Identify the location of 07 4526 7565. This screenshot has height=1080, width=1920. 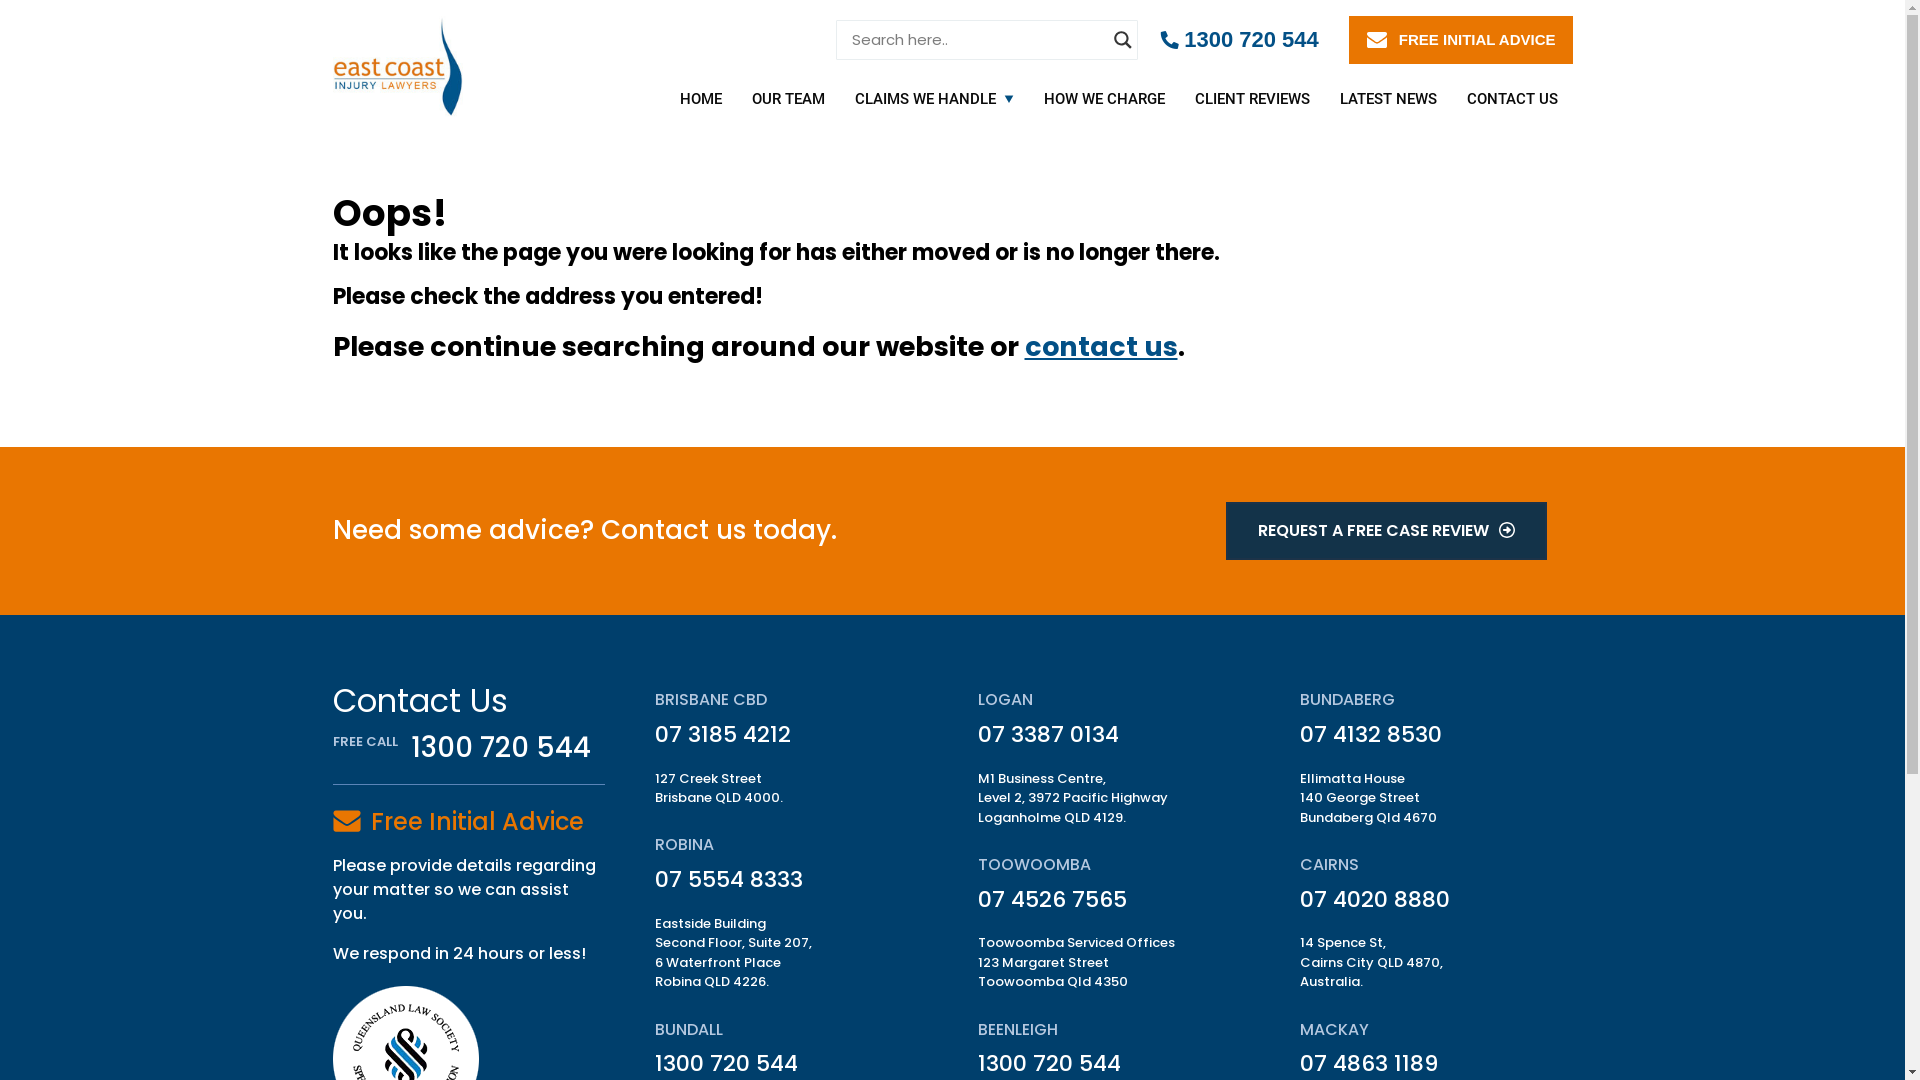
(1052, 900).